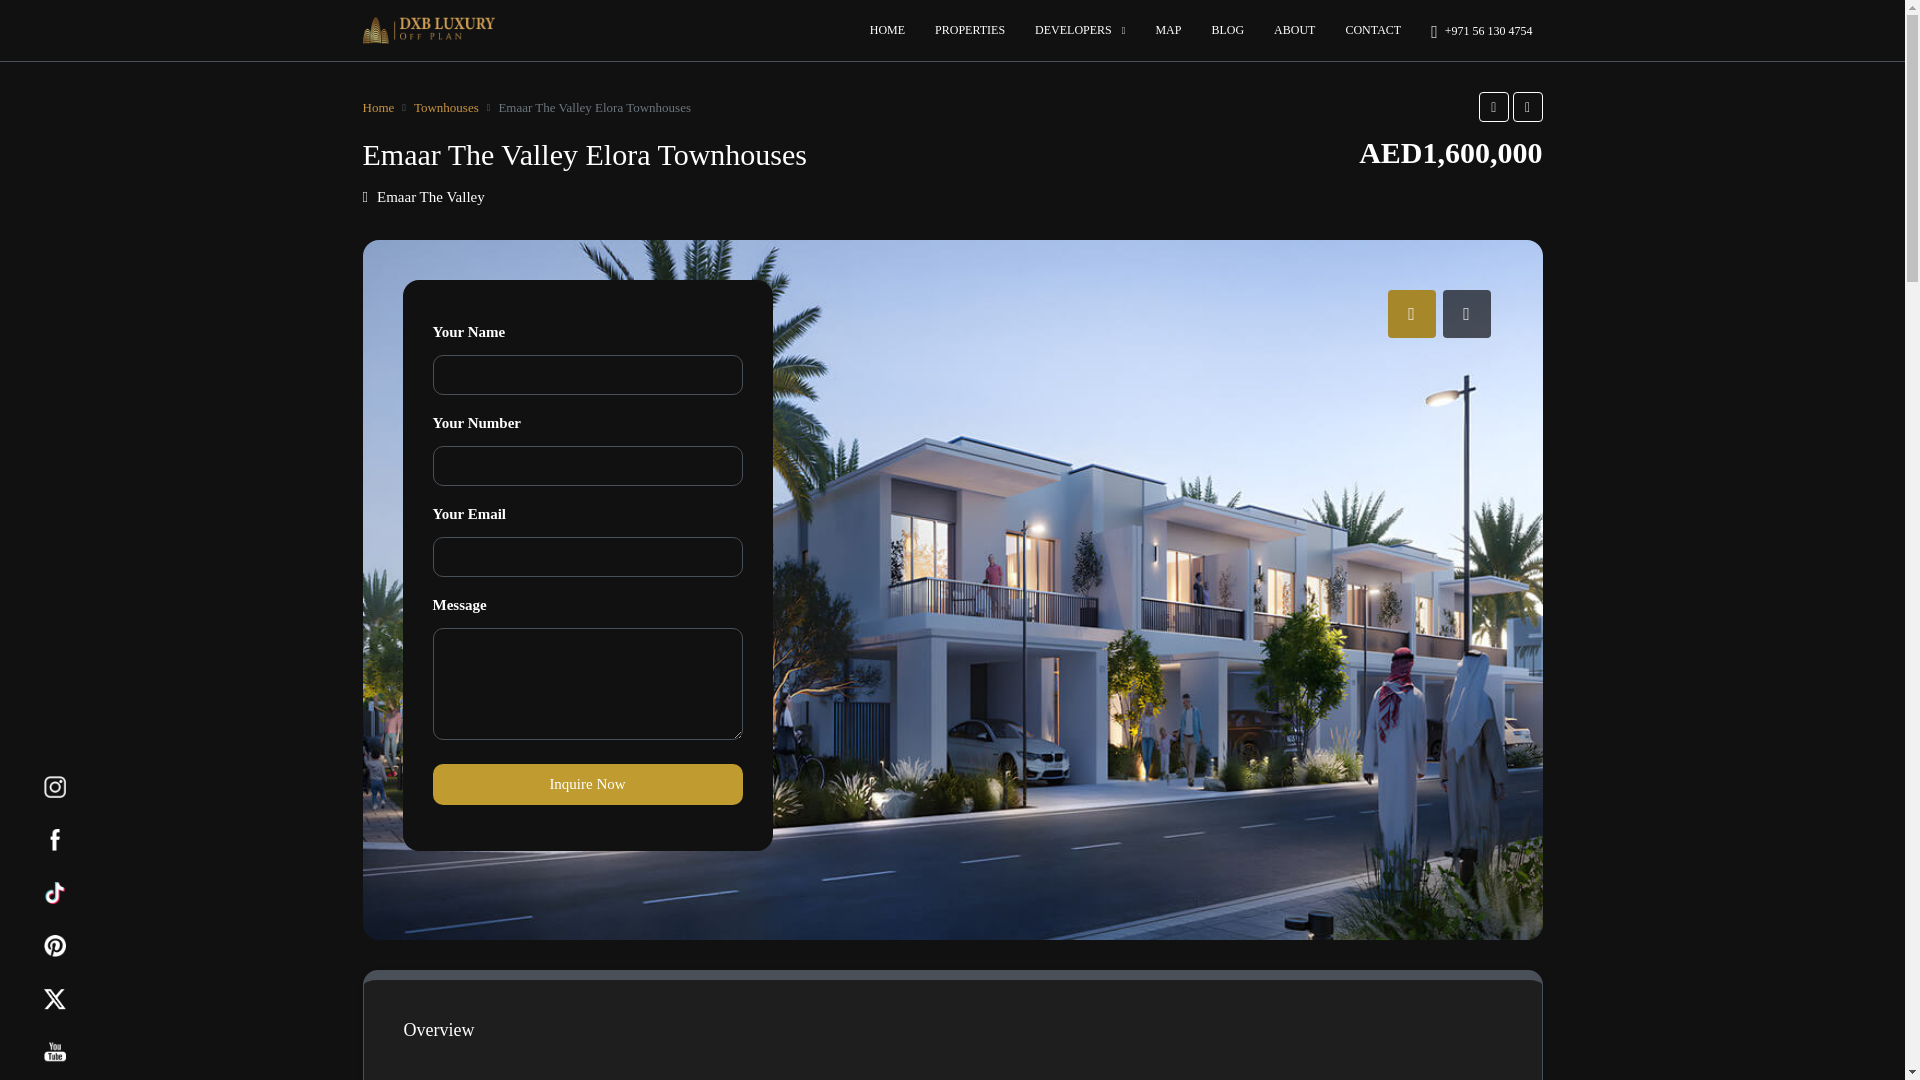 The height and width of the screenshot is (1080, 1920). What do you see at coordinates (1294, 30) in the screenshot?
I see `ABOUT` at bounding box center [1294, 30].